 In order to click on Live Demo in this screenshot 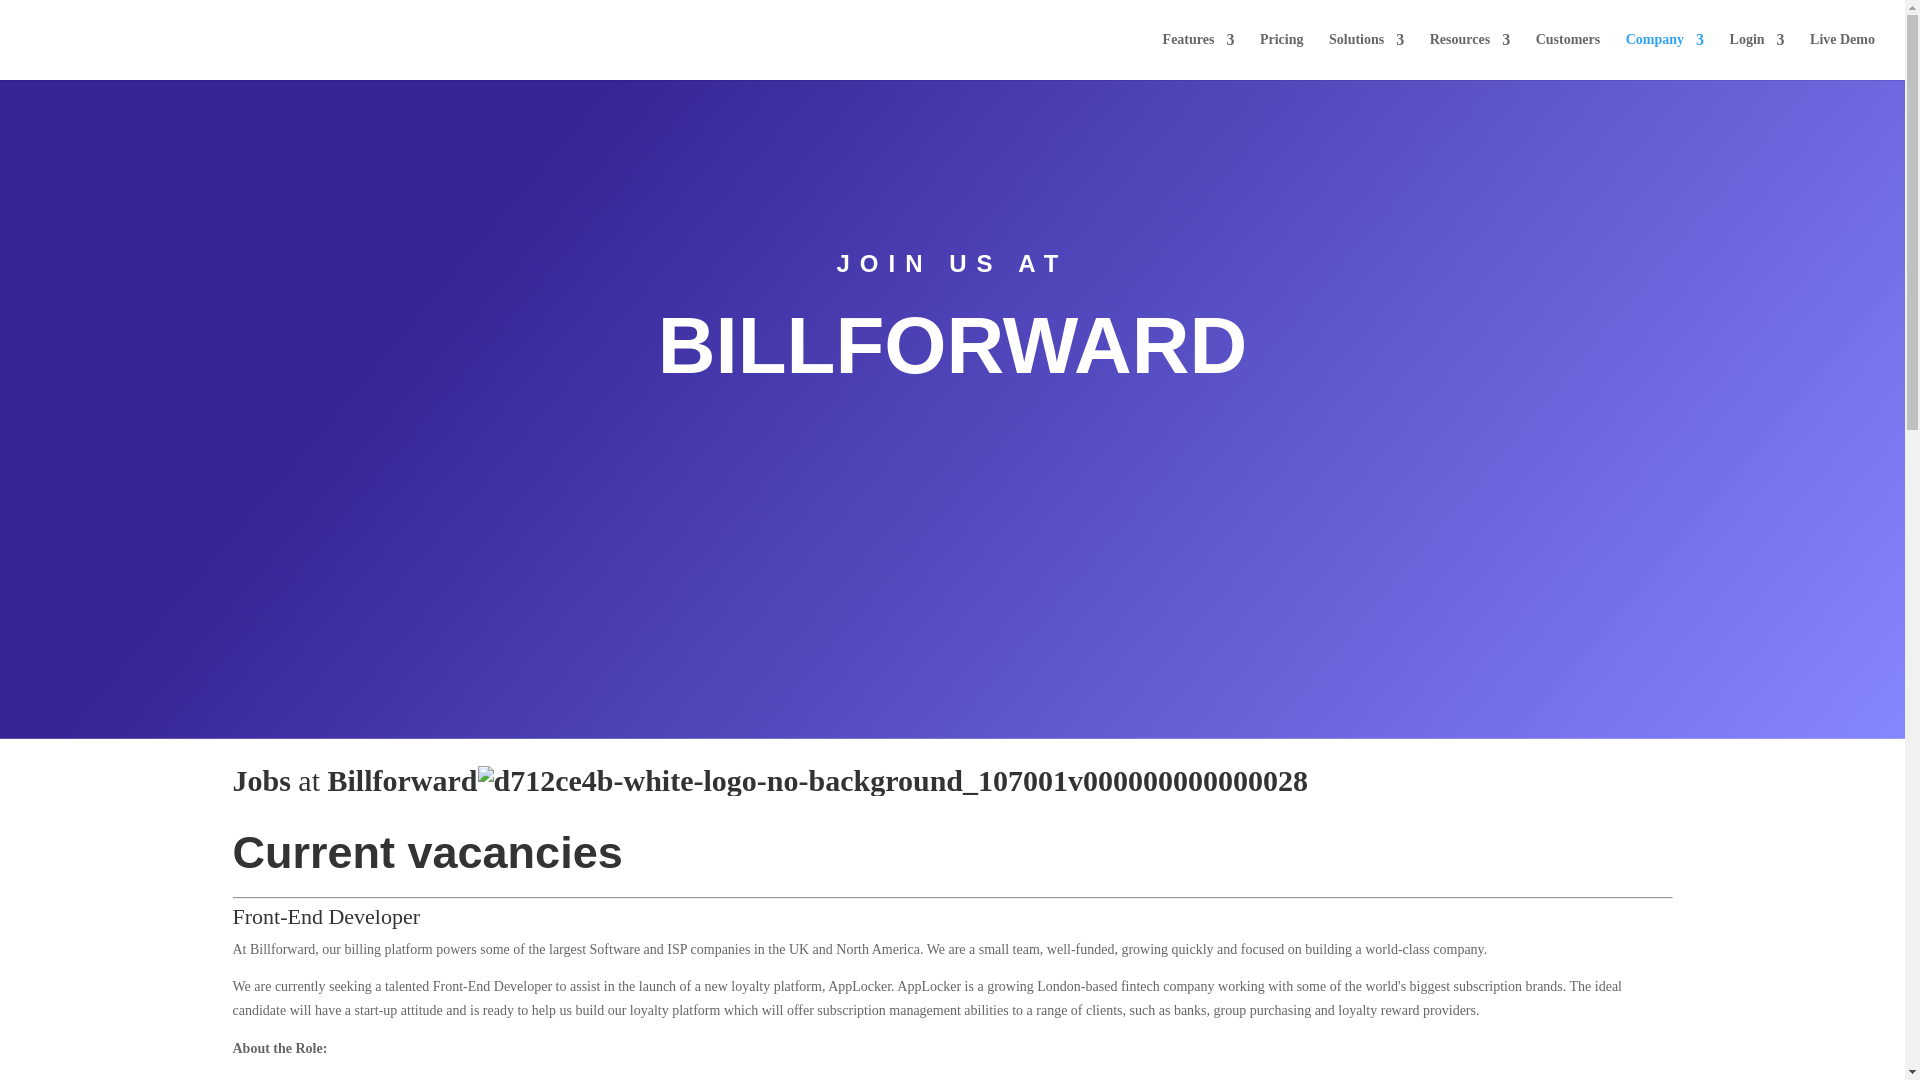, I will do `click(1842, 56)`.